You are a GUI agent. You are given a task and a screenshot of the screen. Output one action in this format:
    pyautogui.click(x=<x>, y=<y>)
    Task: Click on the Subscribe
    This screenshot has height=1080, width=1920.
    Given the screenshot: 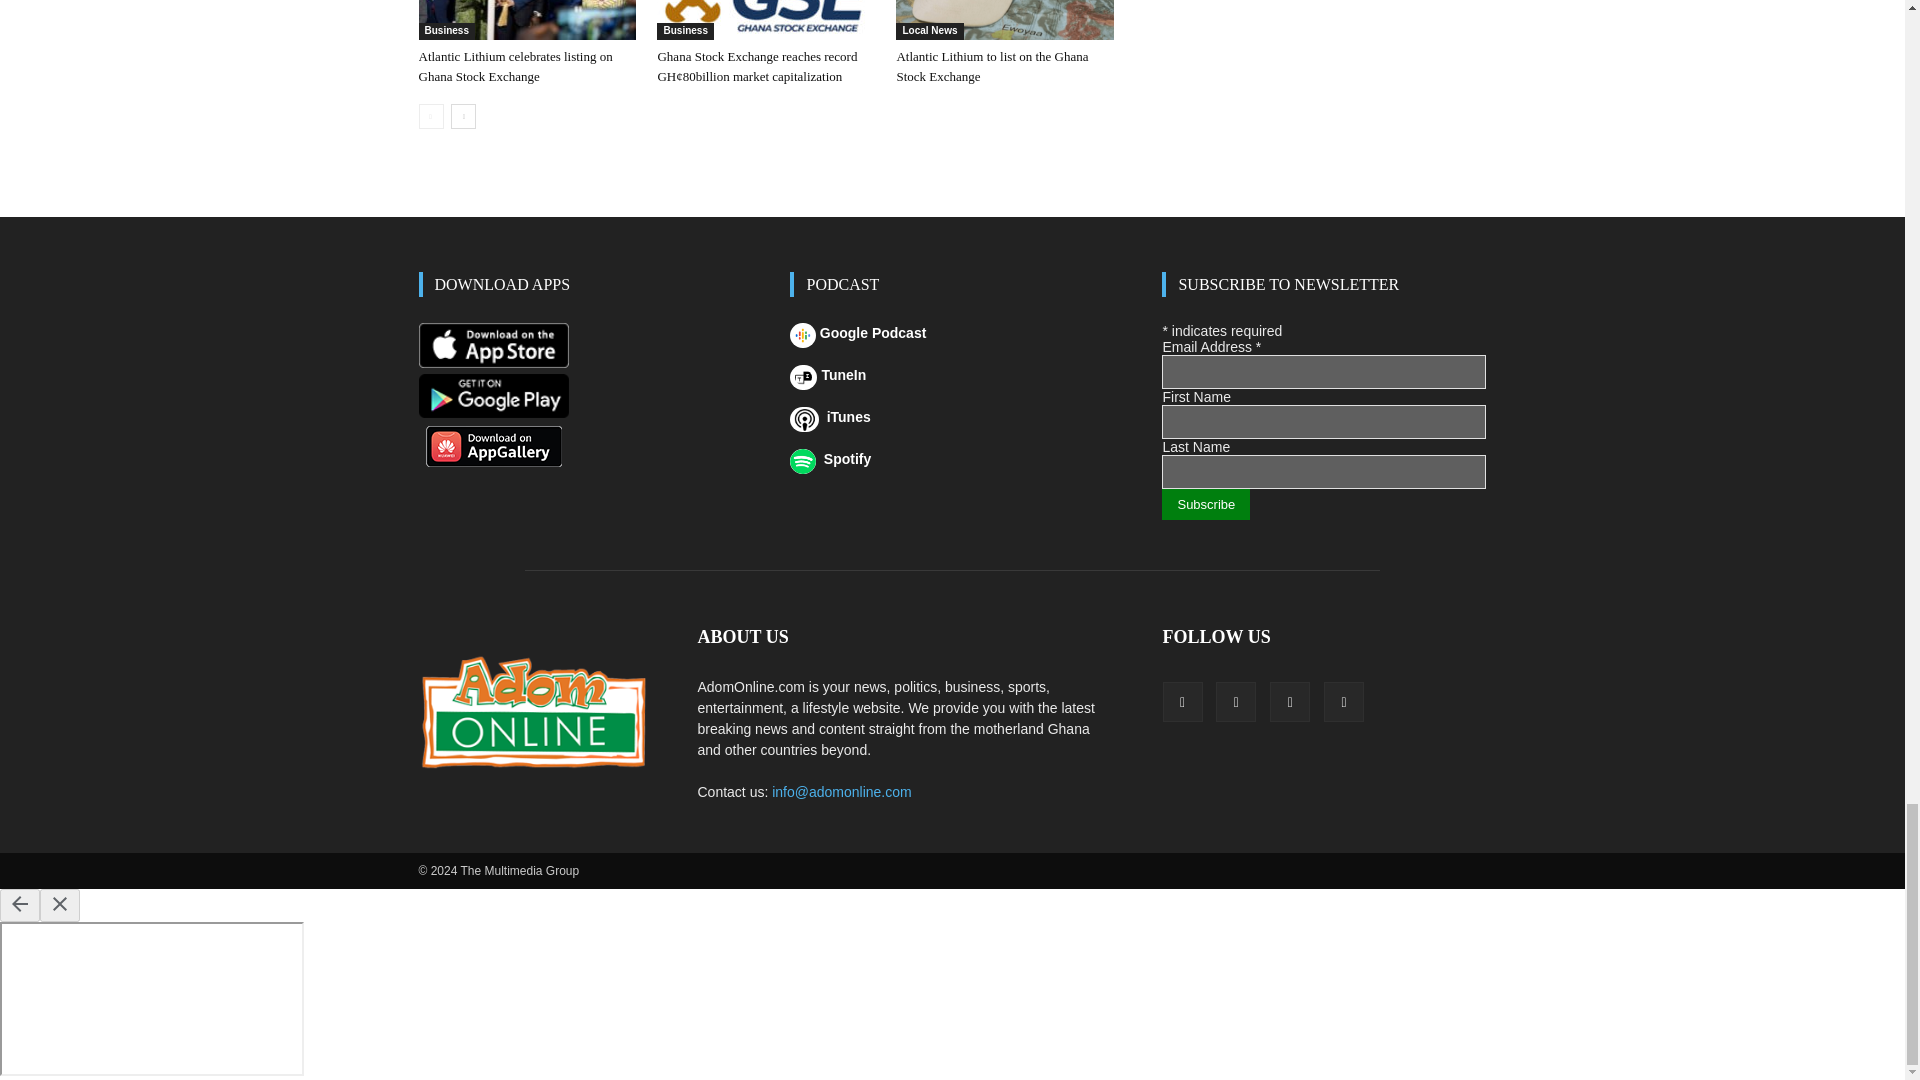 What is the action you would take?
    pyautogui.click(x=1205, y=504)
    